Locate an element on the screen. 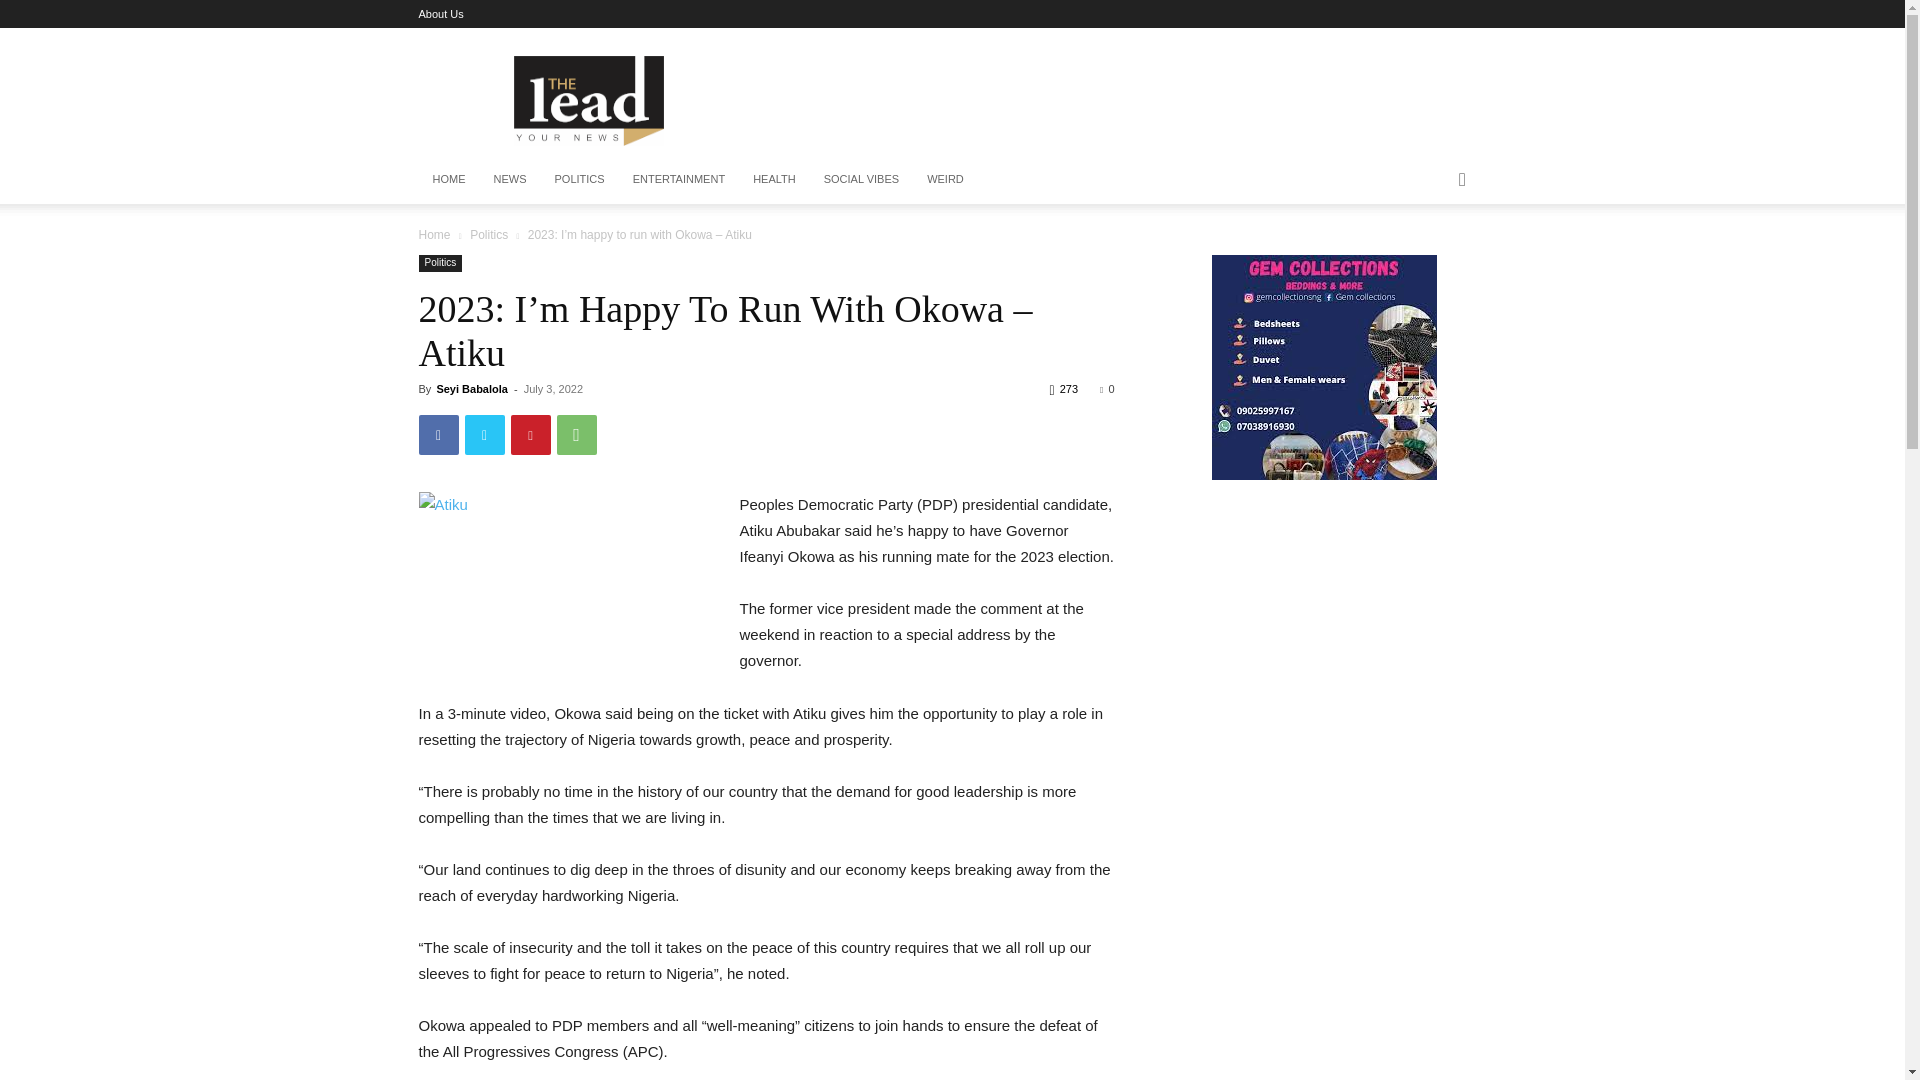 This screenshot has height=1080, width=1920. POLITICS is located at coordinates (578, 180).